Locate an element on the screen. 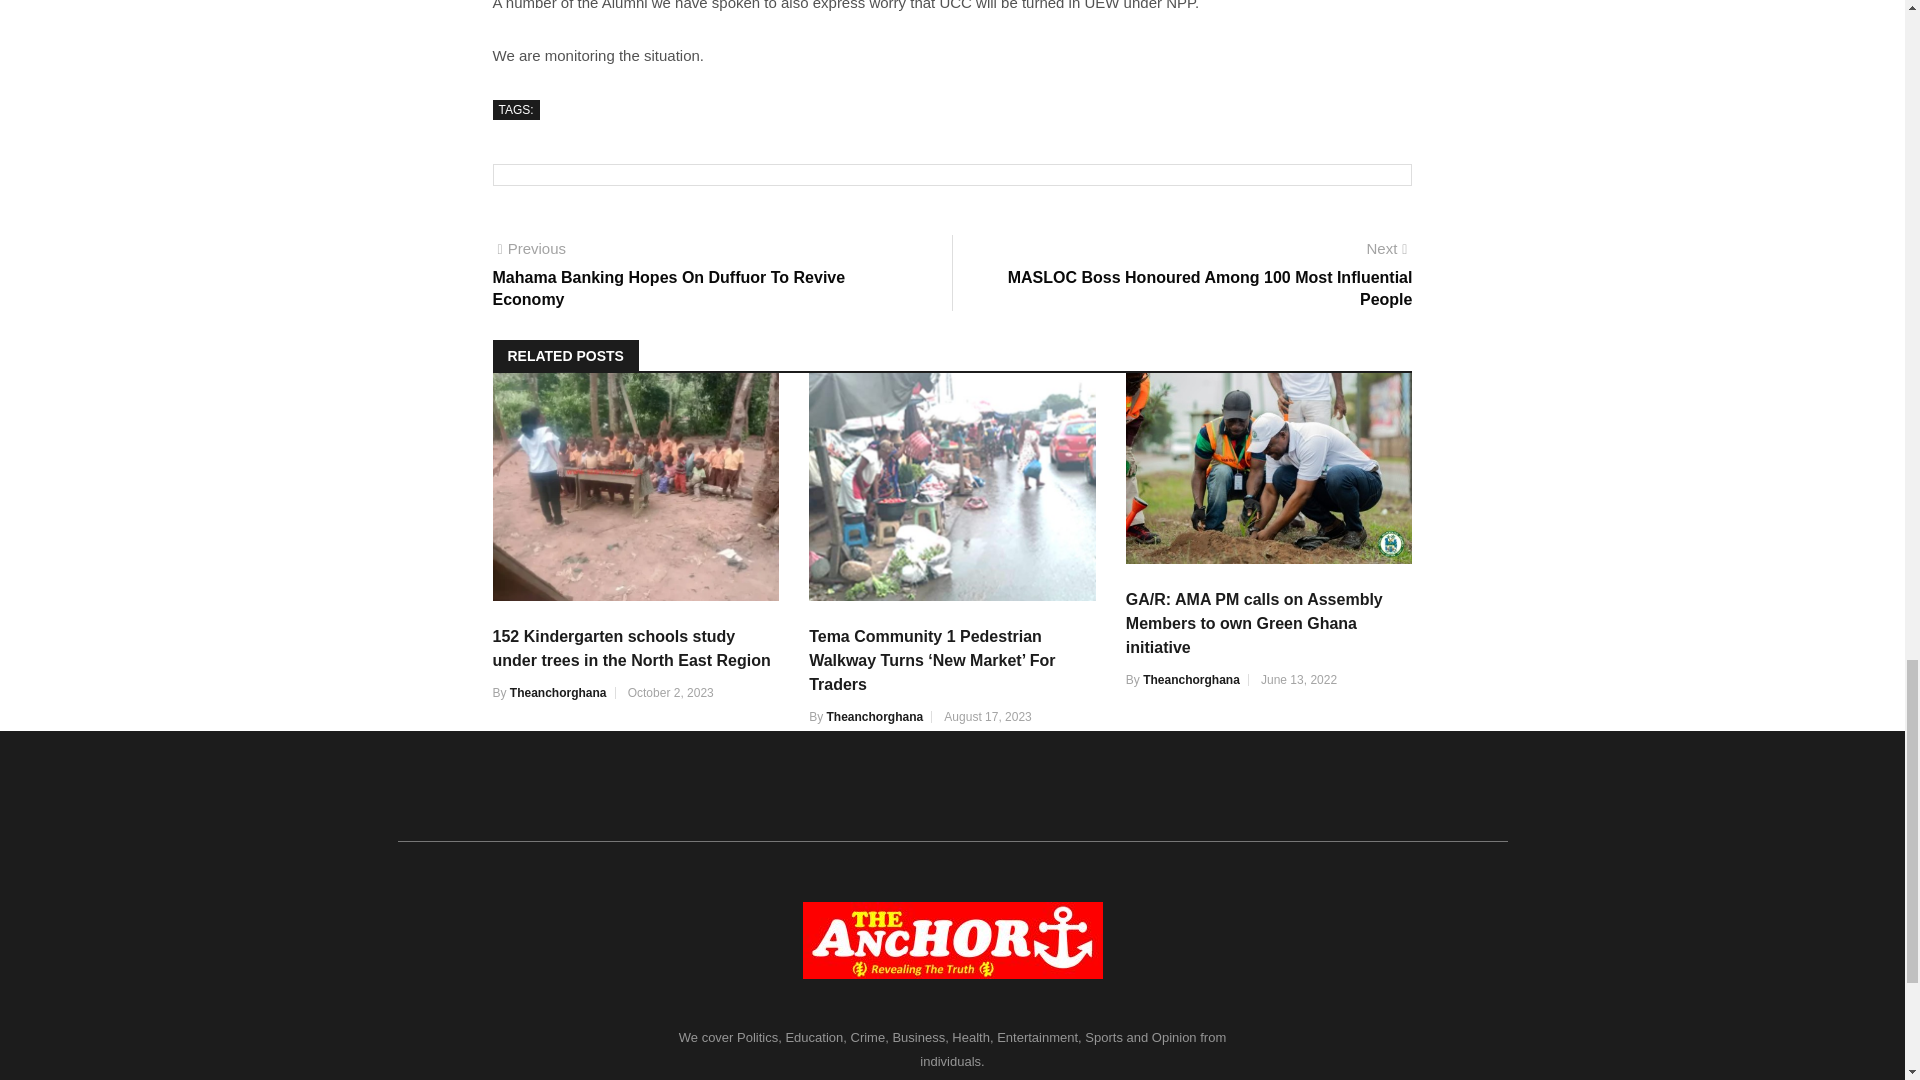 Image resolution: width=1920 pixels, height=1080 pixels. Theanchorghana is located at coordinates (558, 692).